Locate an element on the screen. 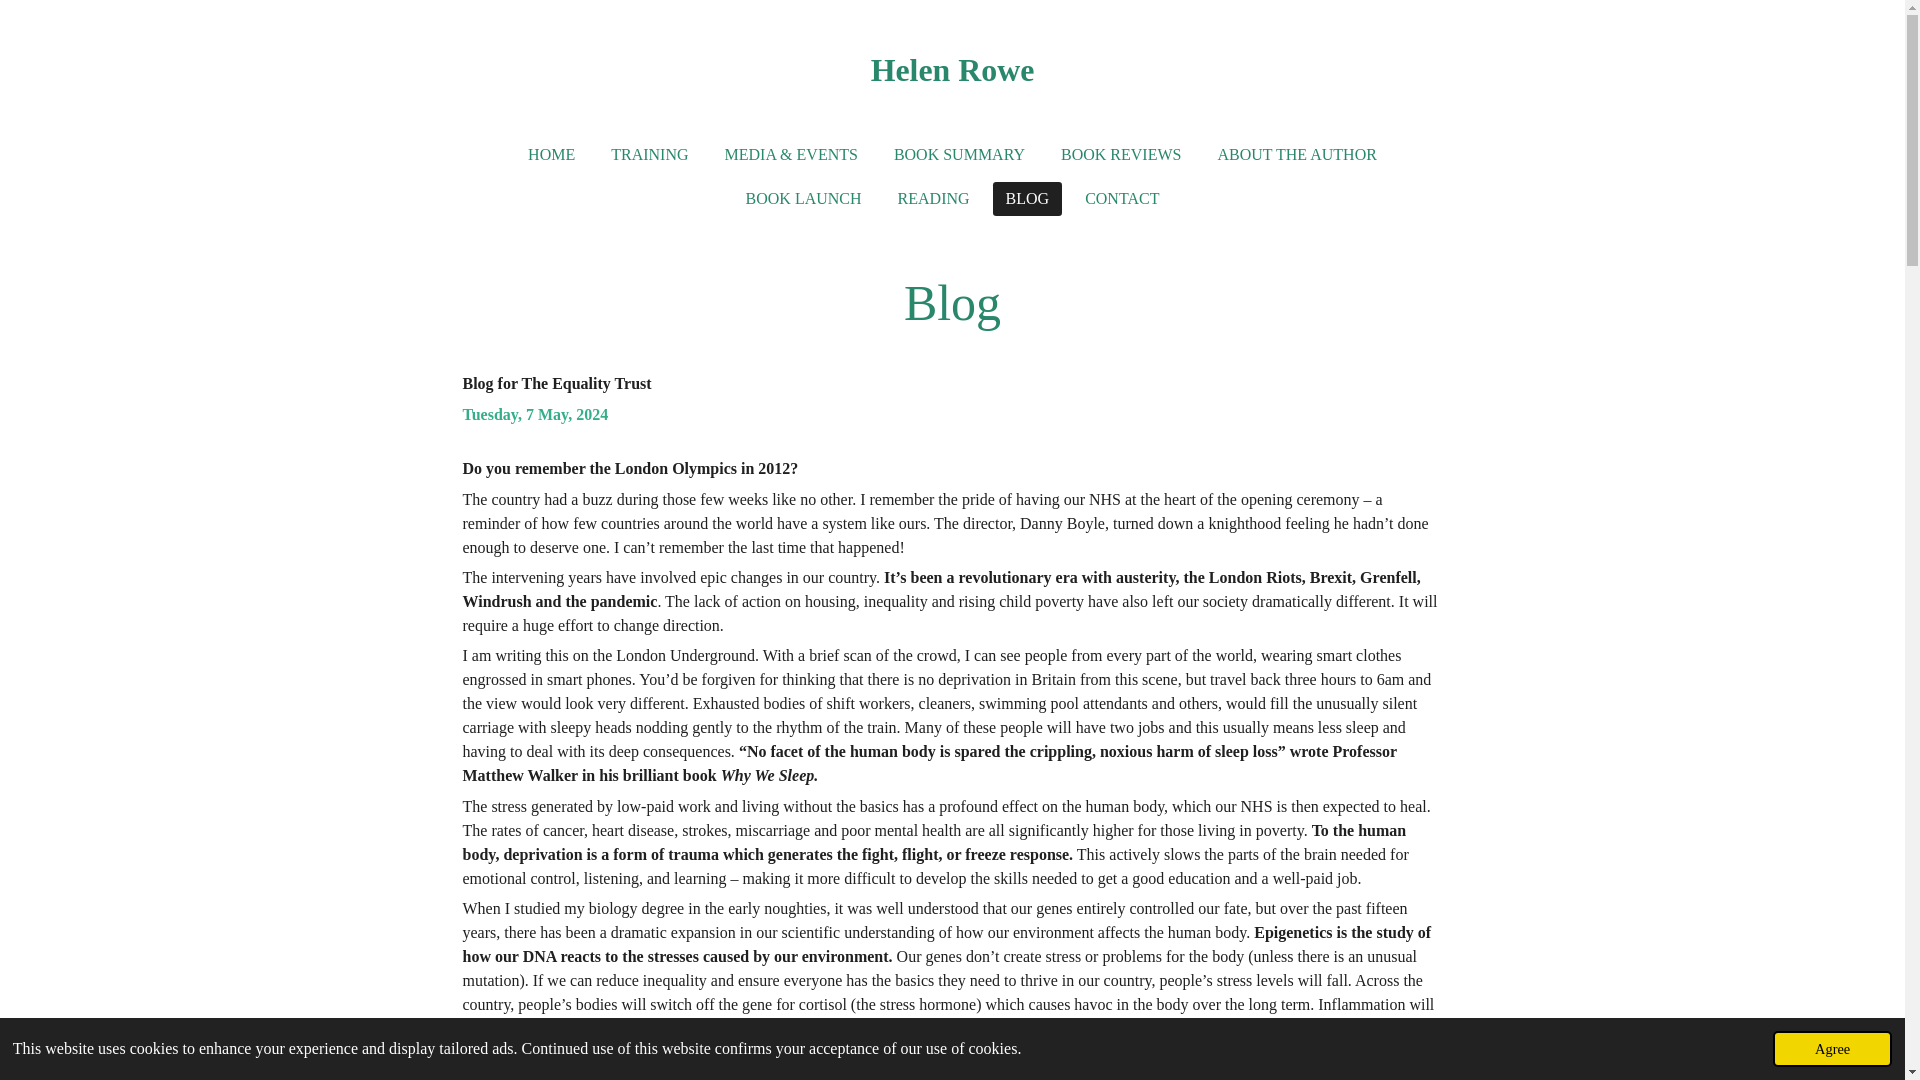 The height and width of the screenshot is (1080, 1920). HOME is located at coordinates (550, 154).